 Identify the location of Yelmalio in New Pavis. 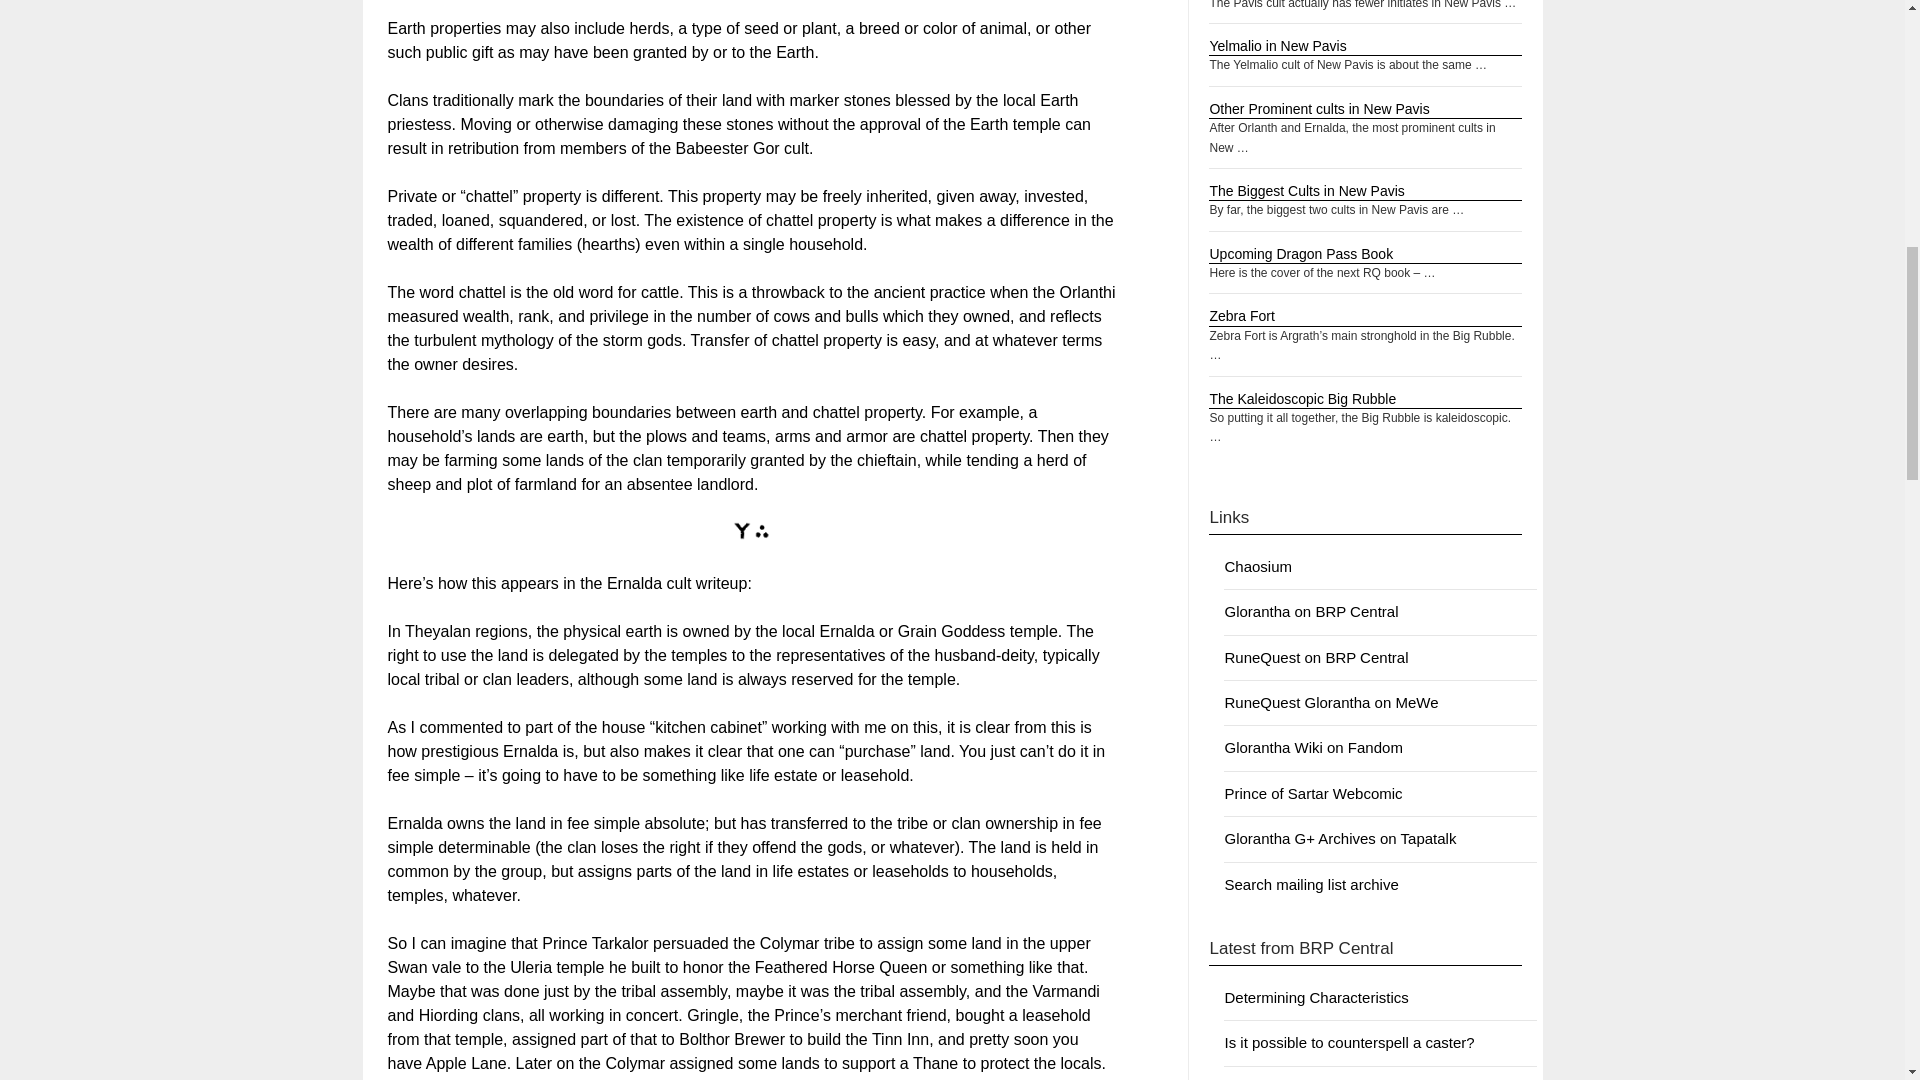
(1277, 46).